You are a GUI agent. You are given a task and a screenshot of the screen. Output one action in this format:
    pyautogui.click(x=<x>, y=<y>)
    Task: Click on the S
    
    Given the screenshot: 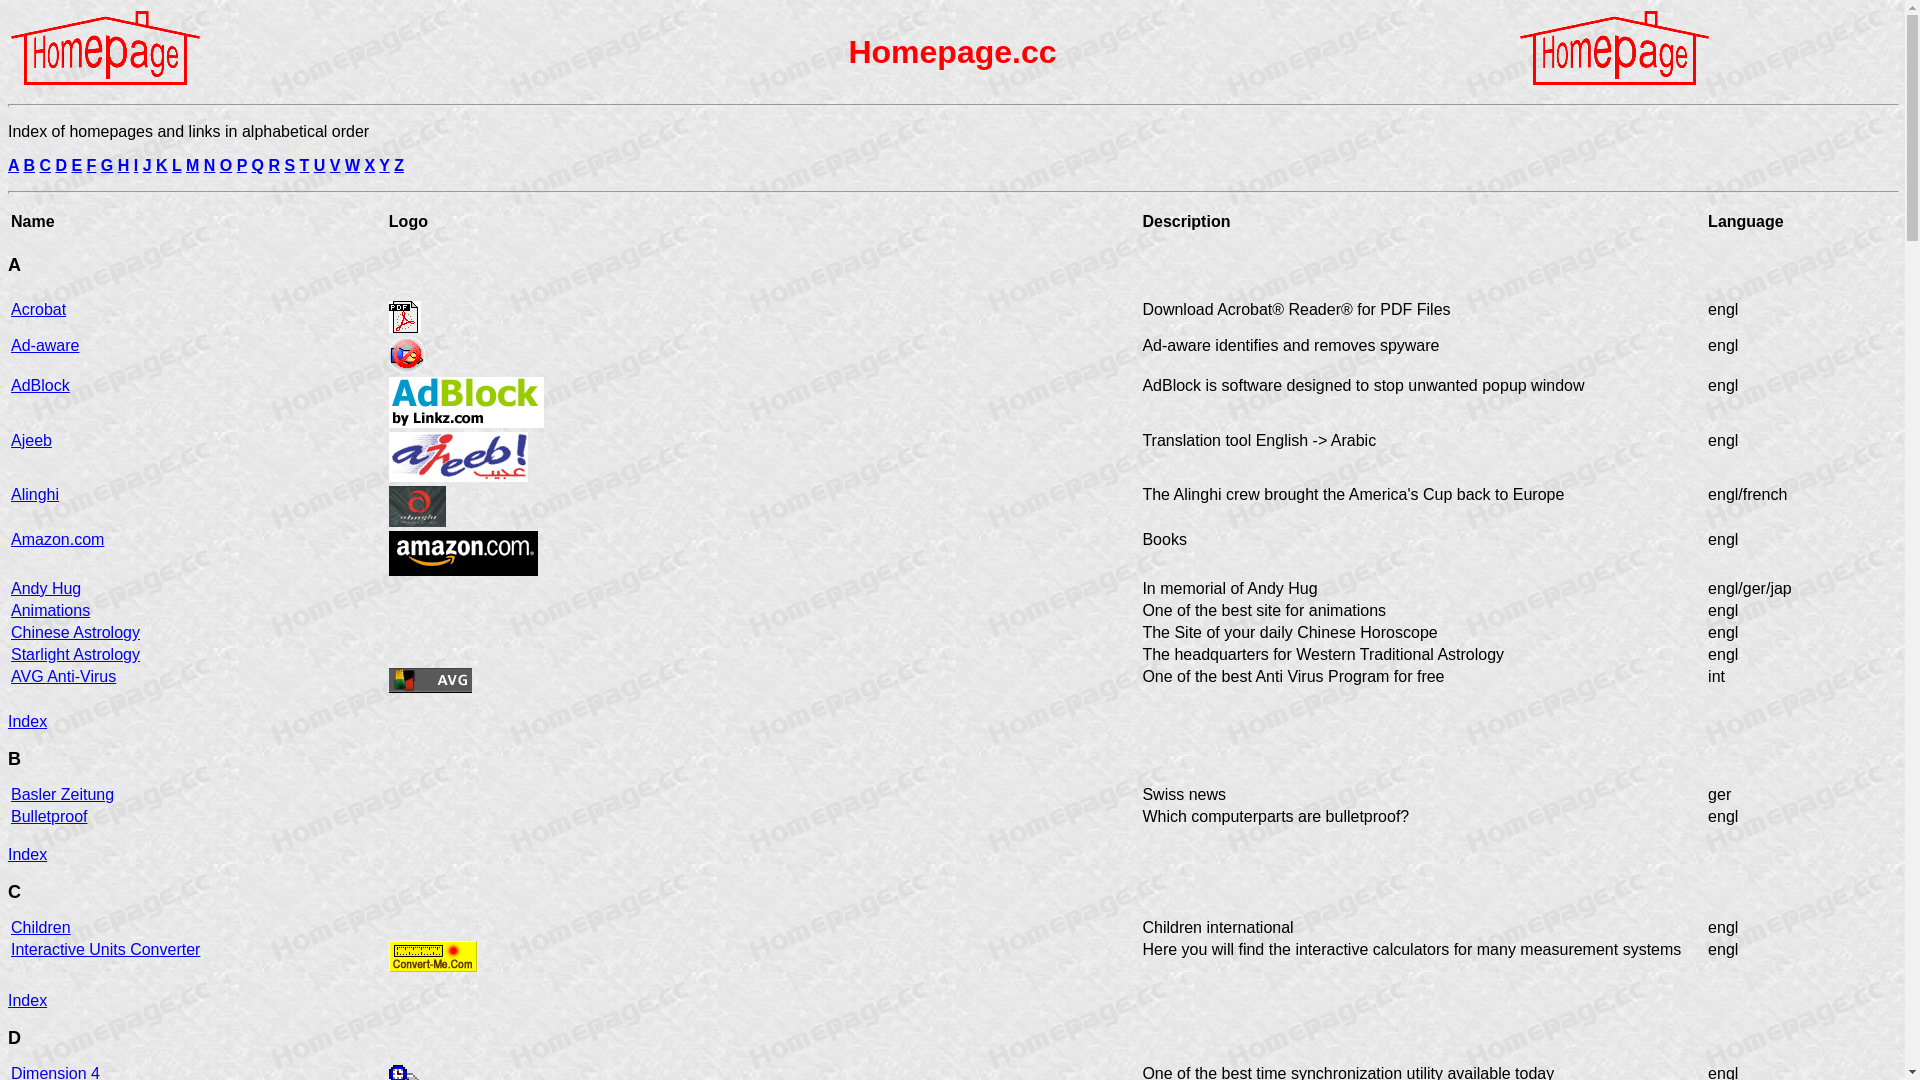 What is the action you would take?
    pyautogui.click(x=290, y=166)
    